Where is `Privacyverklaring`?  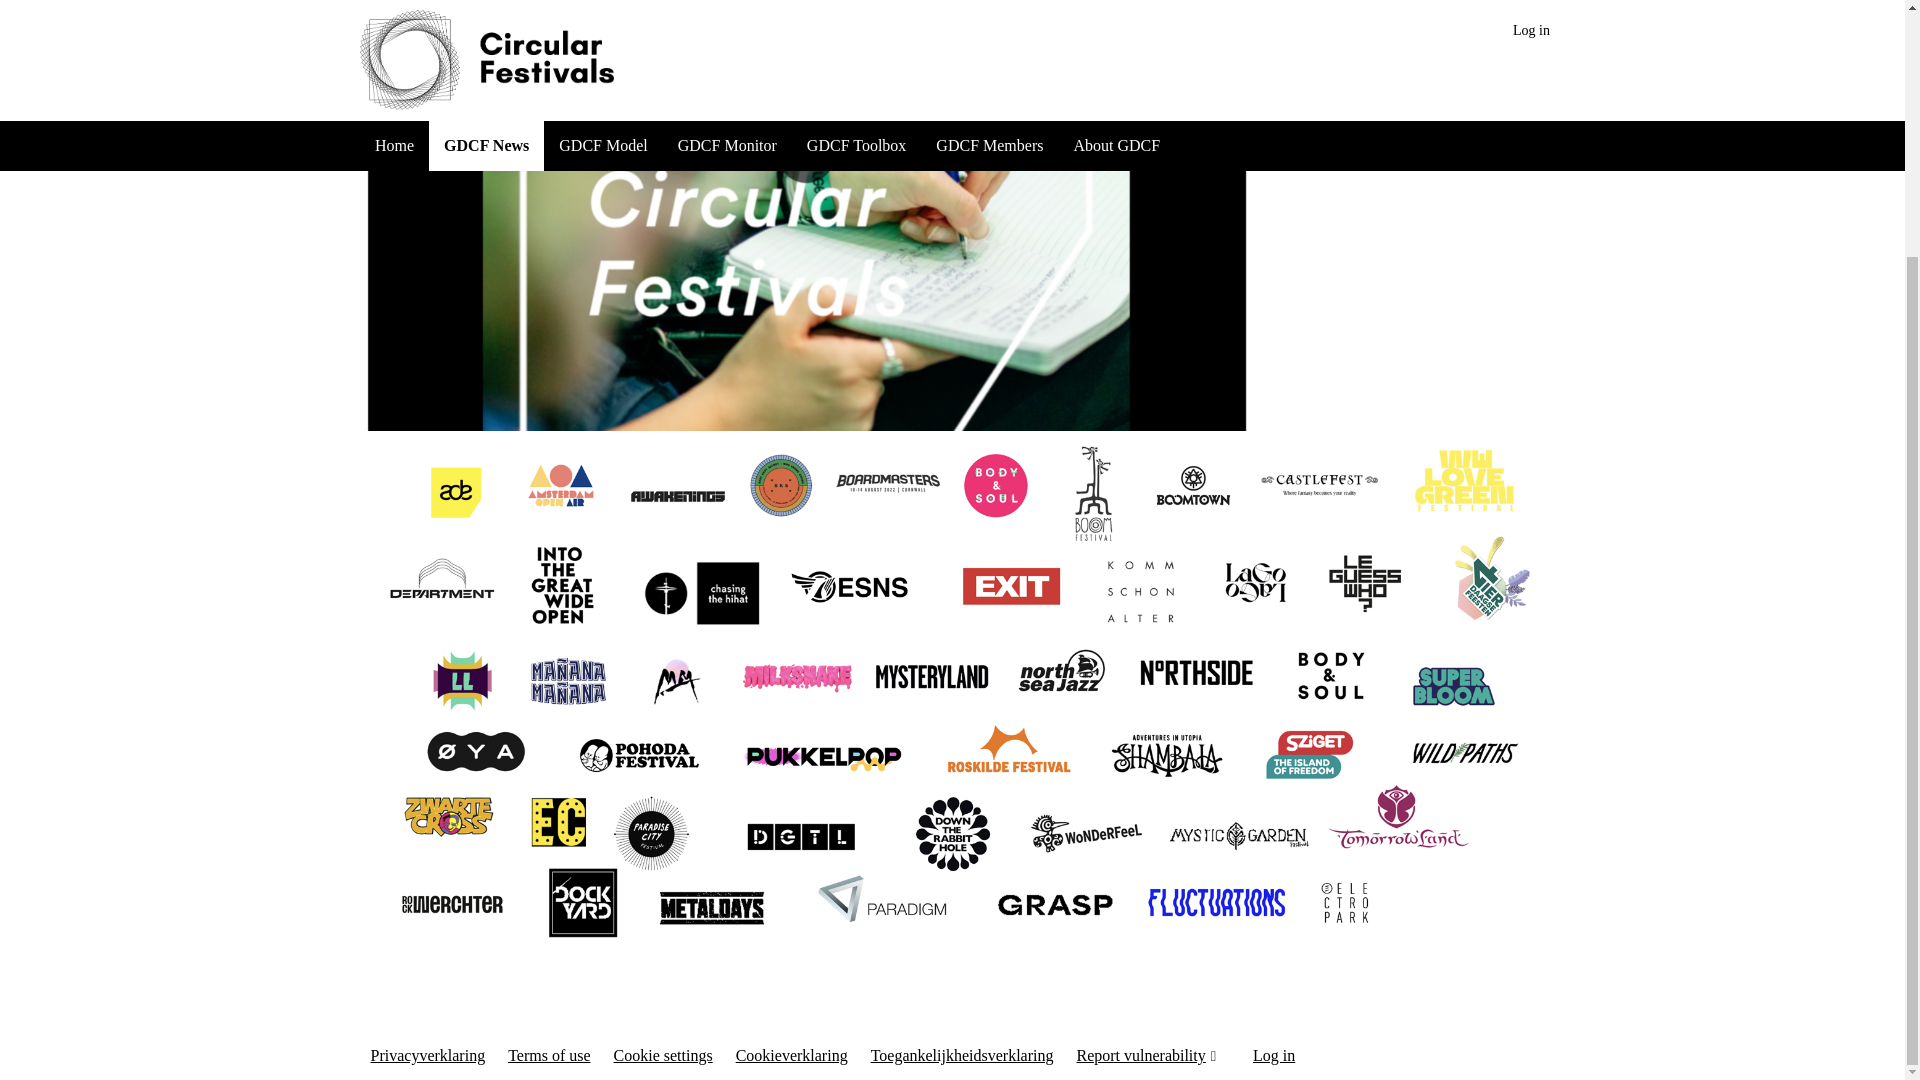 Privacyverklaring is located at coordinates (428, 1056).